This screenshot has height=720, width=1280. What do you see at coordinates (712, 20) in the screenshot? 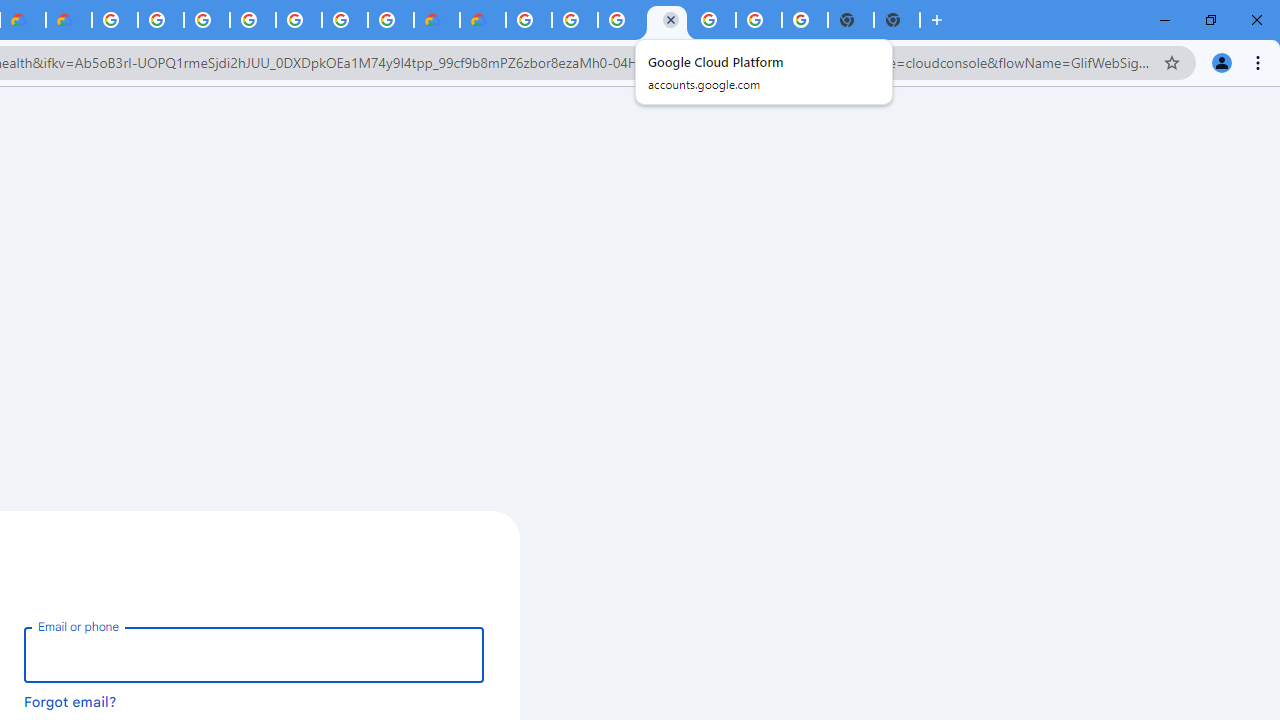
I see `Google Cloud Platform` at bounding box center [712, 20].